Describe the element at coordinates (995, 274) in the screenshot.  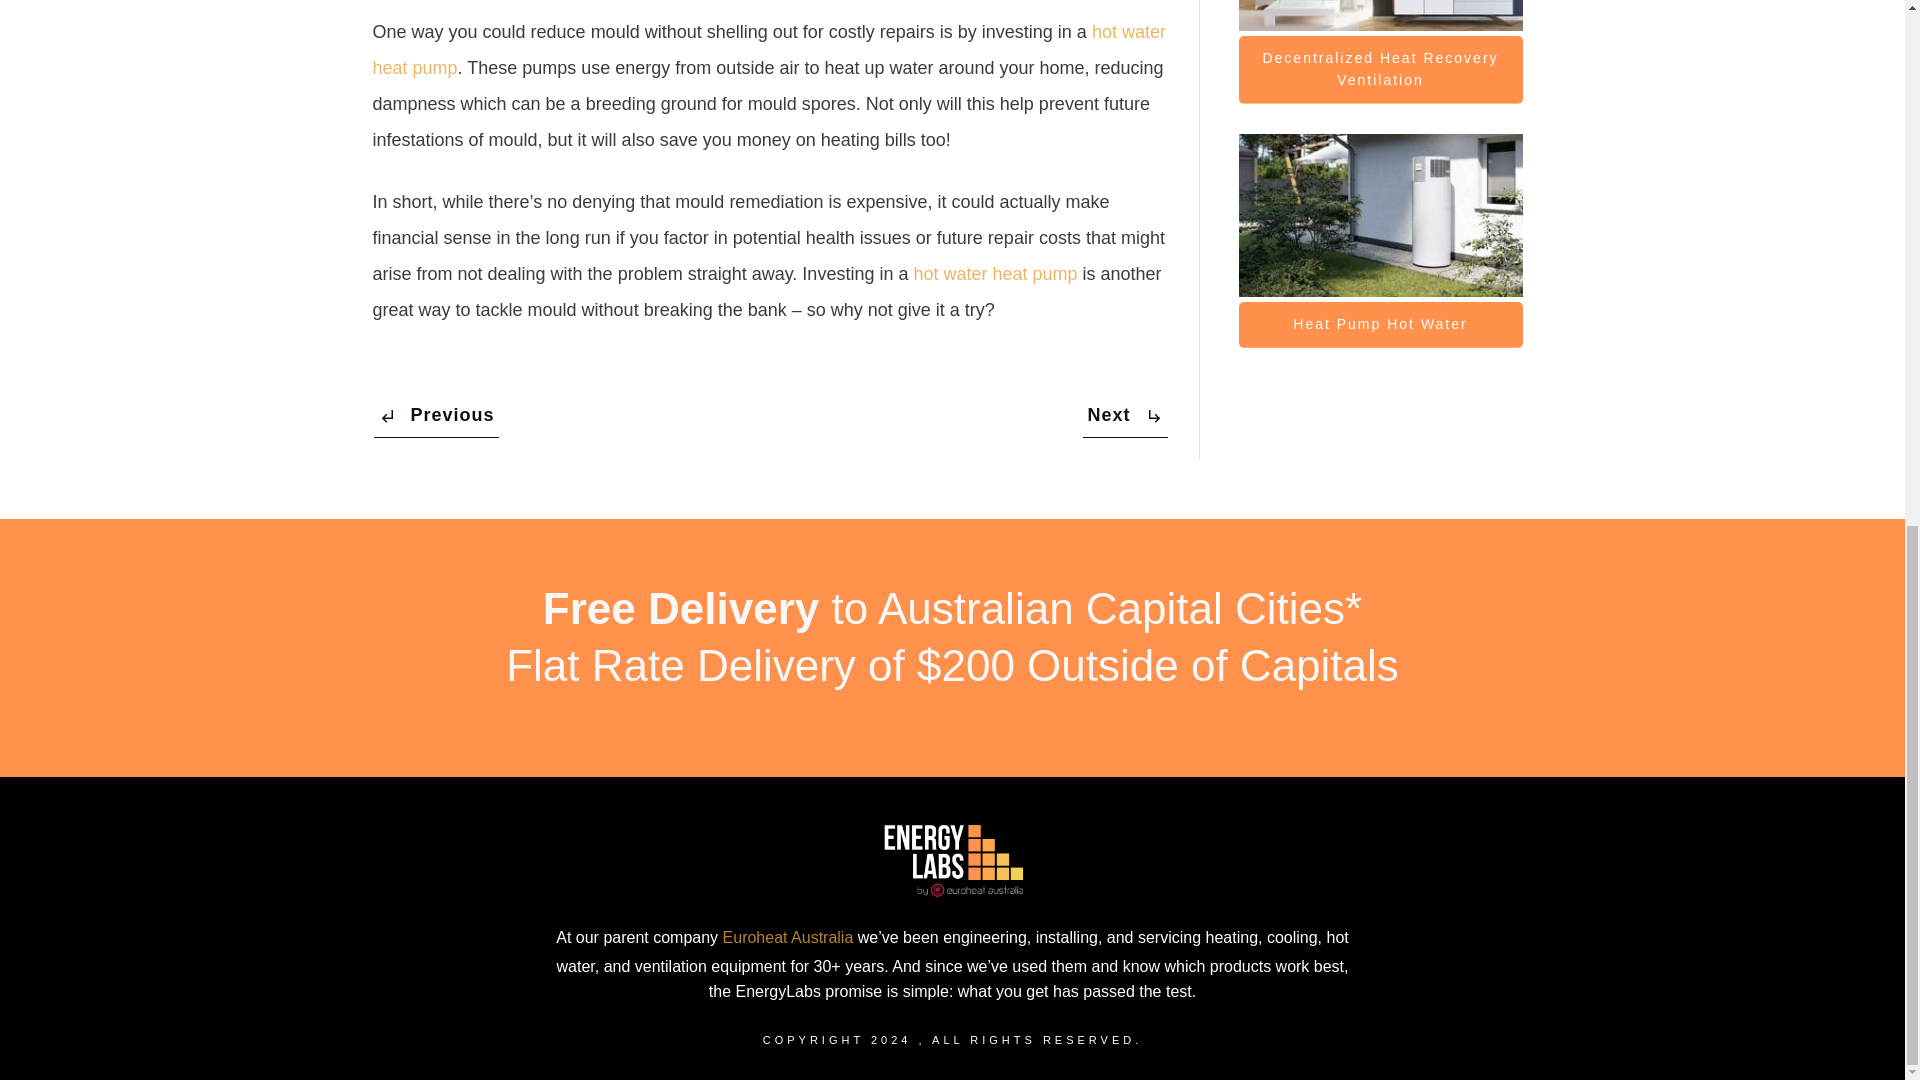
I see `hot water heat pump` at that location.